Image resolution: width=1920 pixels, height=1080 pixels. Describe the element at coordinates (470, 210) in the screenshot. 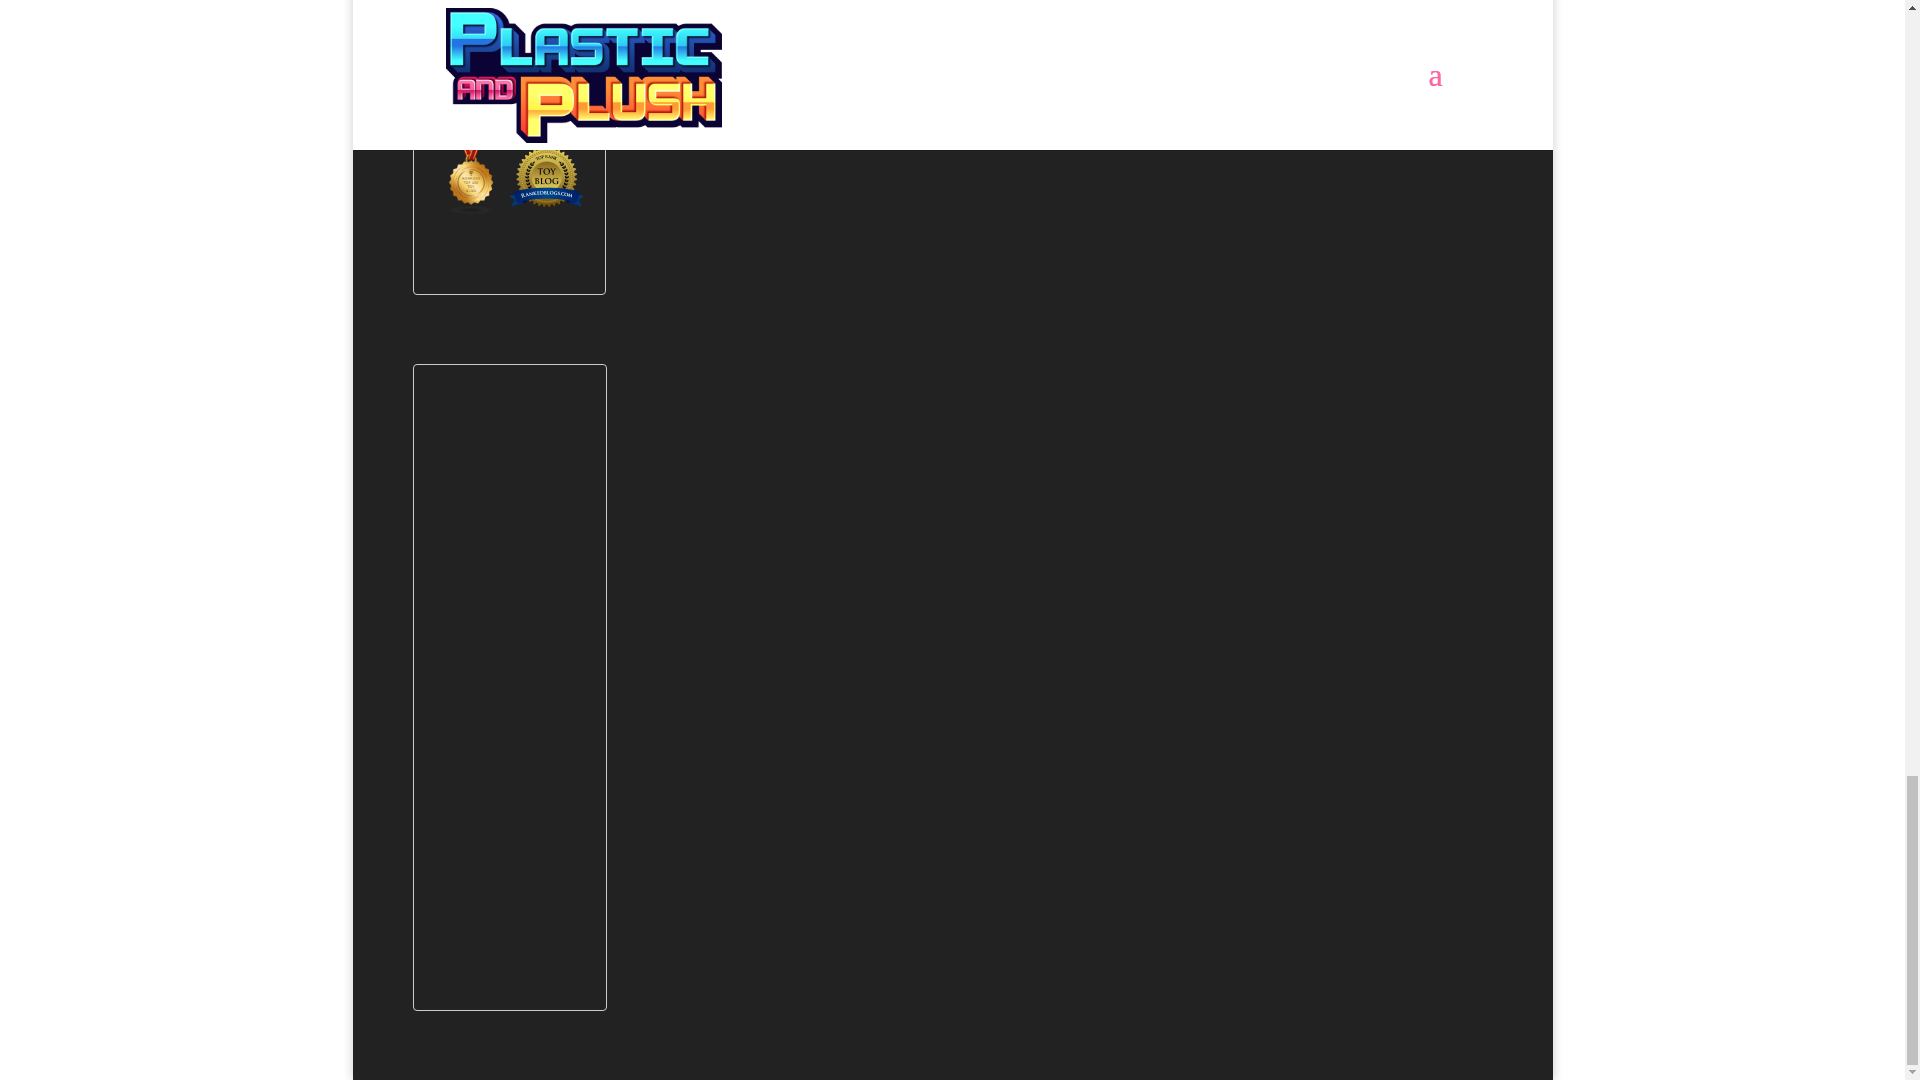

I see `Toy Blogs` at that location.